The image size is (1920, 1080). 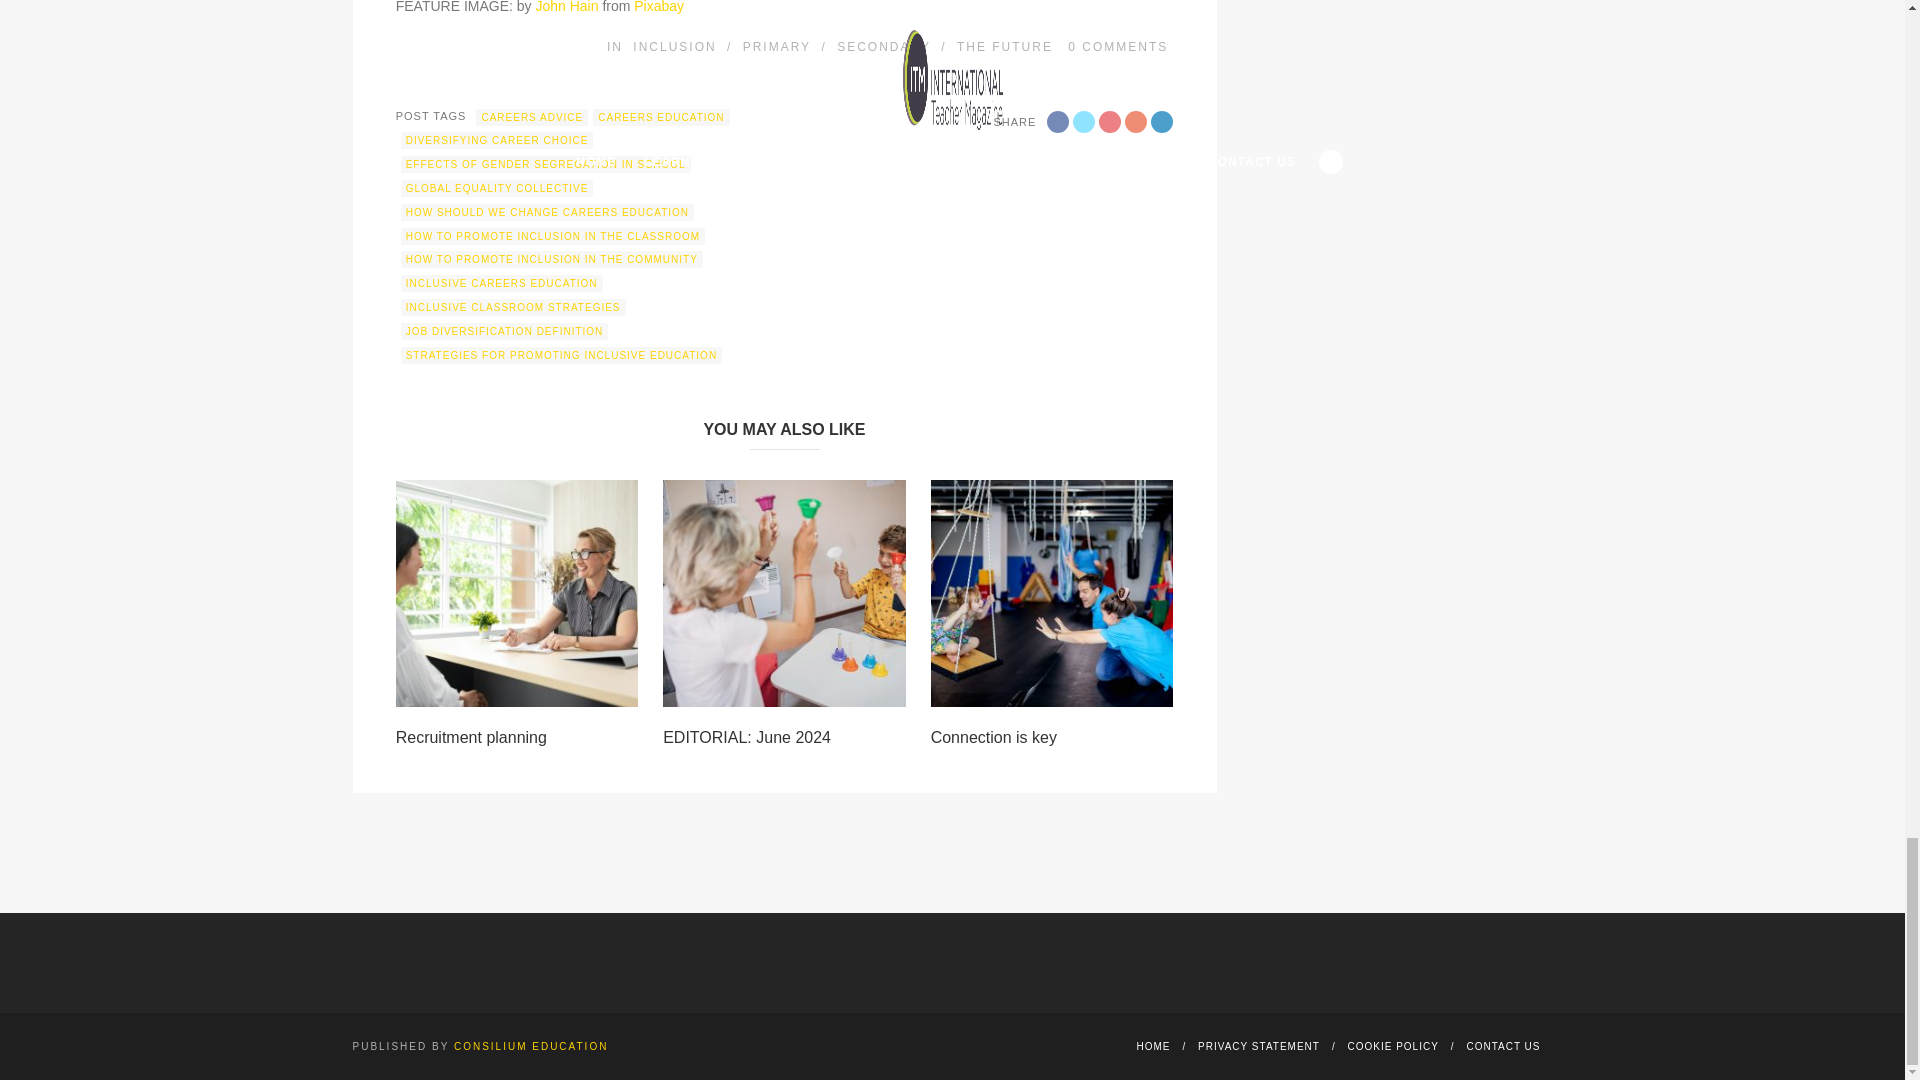 What do you see at coordinates (1136, 122) in the screenshot?
I see `Pinterest` at bounding box center [1136, 122].